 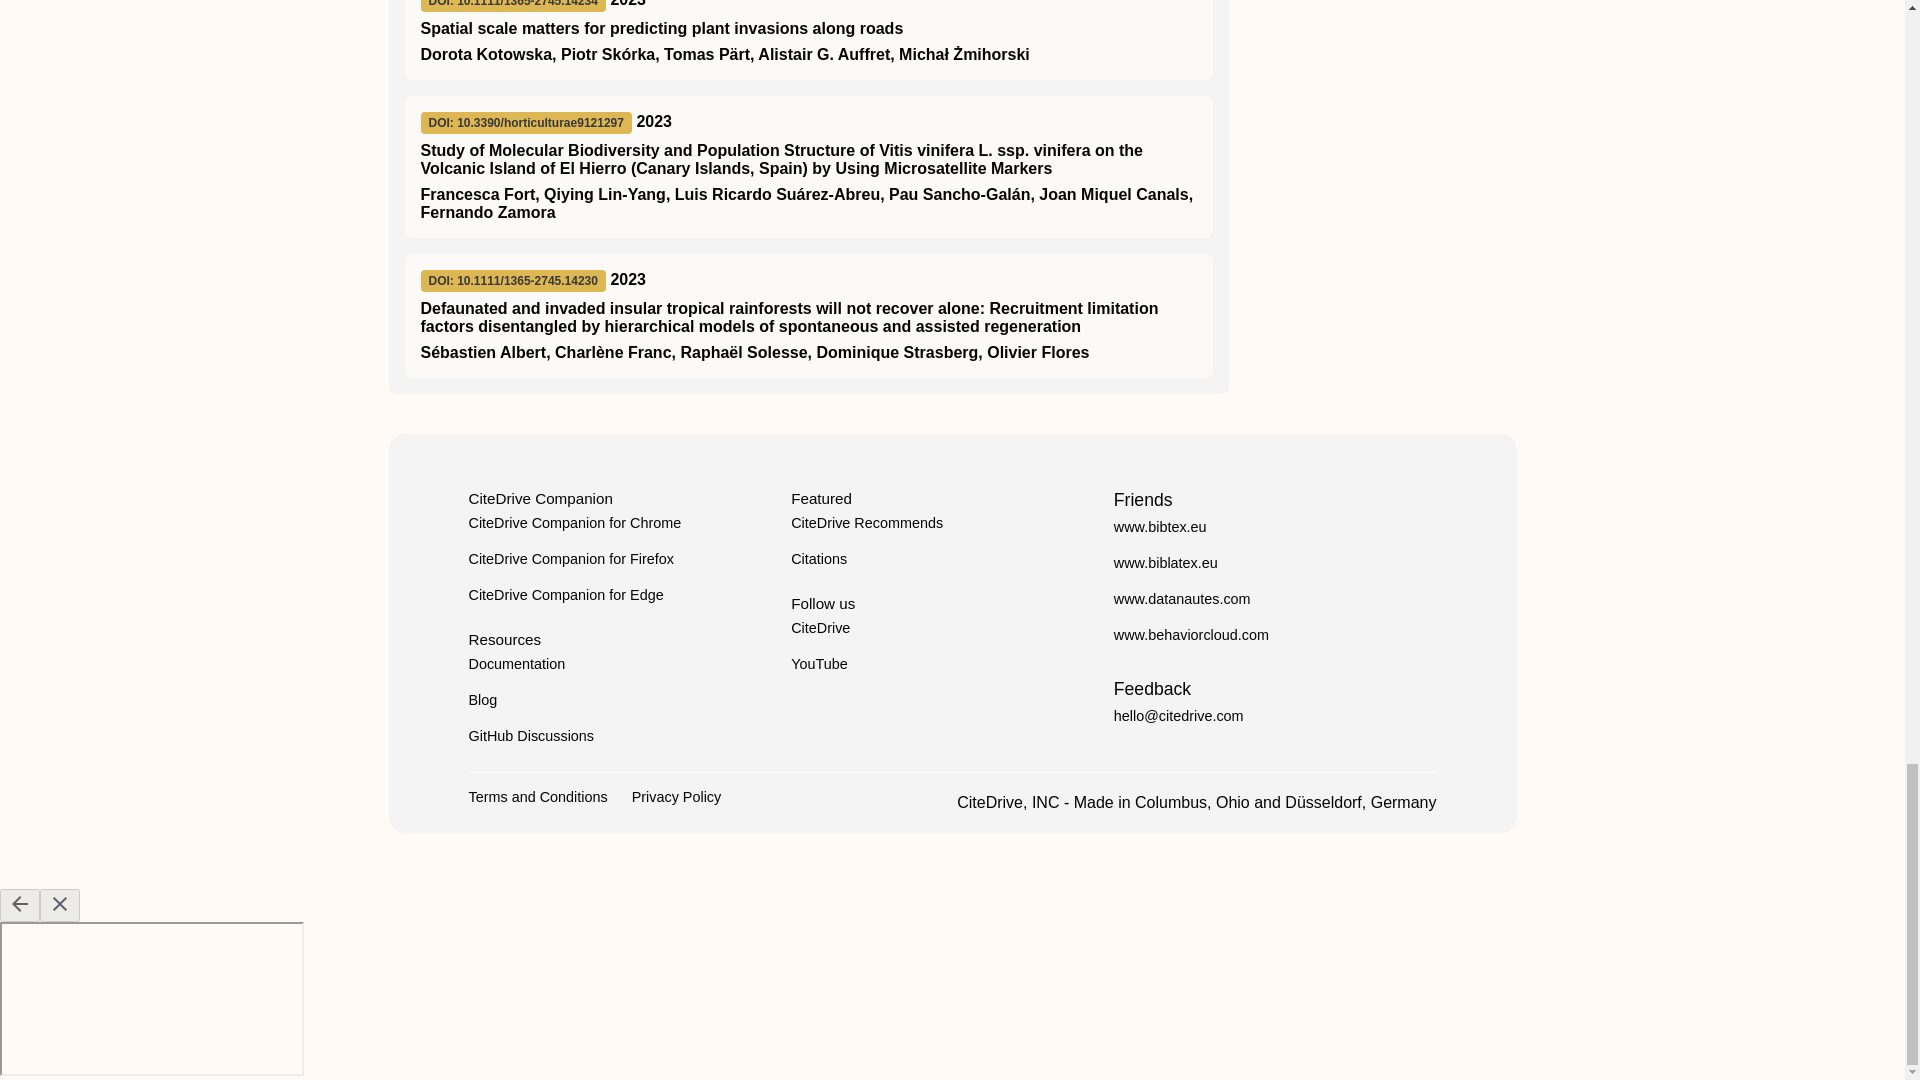 I want to click on CiteDrive Recommends, so click(x=866, y=523).